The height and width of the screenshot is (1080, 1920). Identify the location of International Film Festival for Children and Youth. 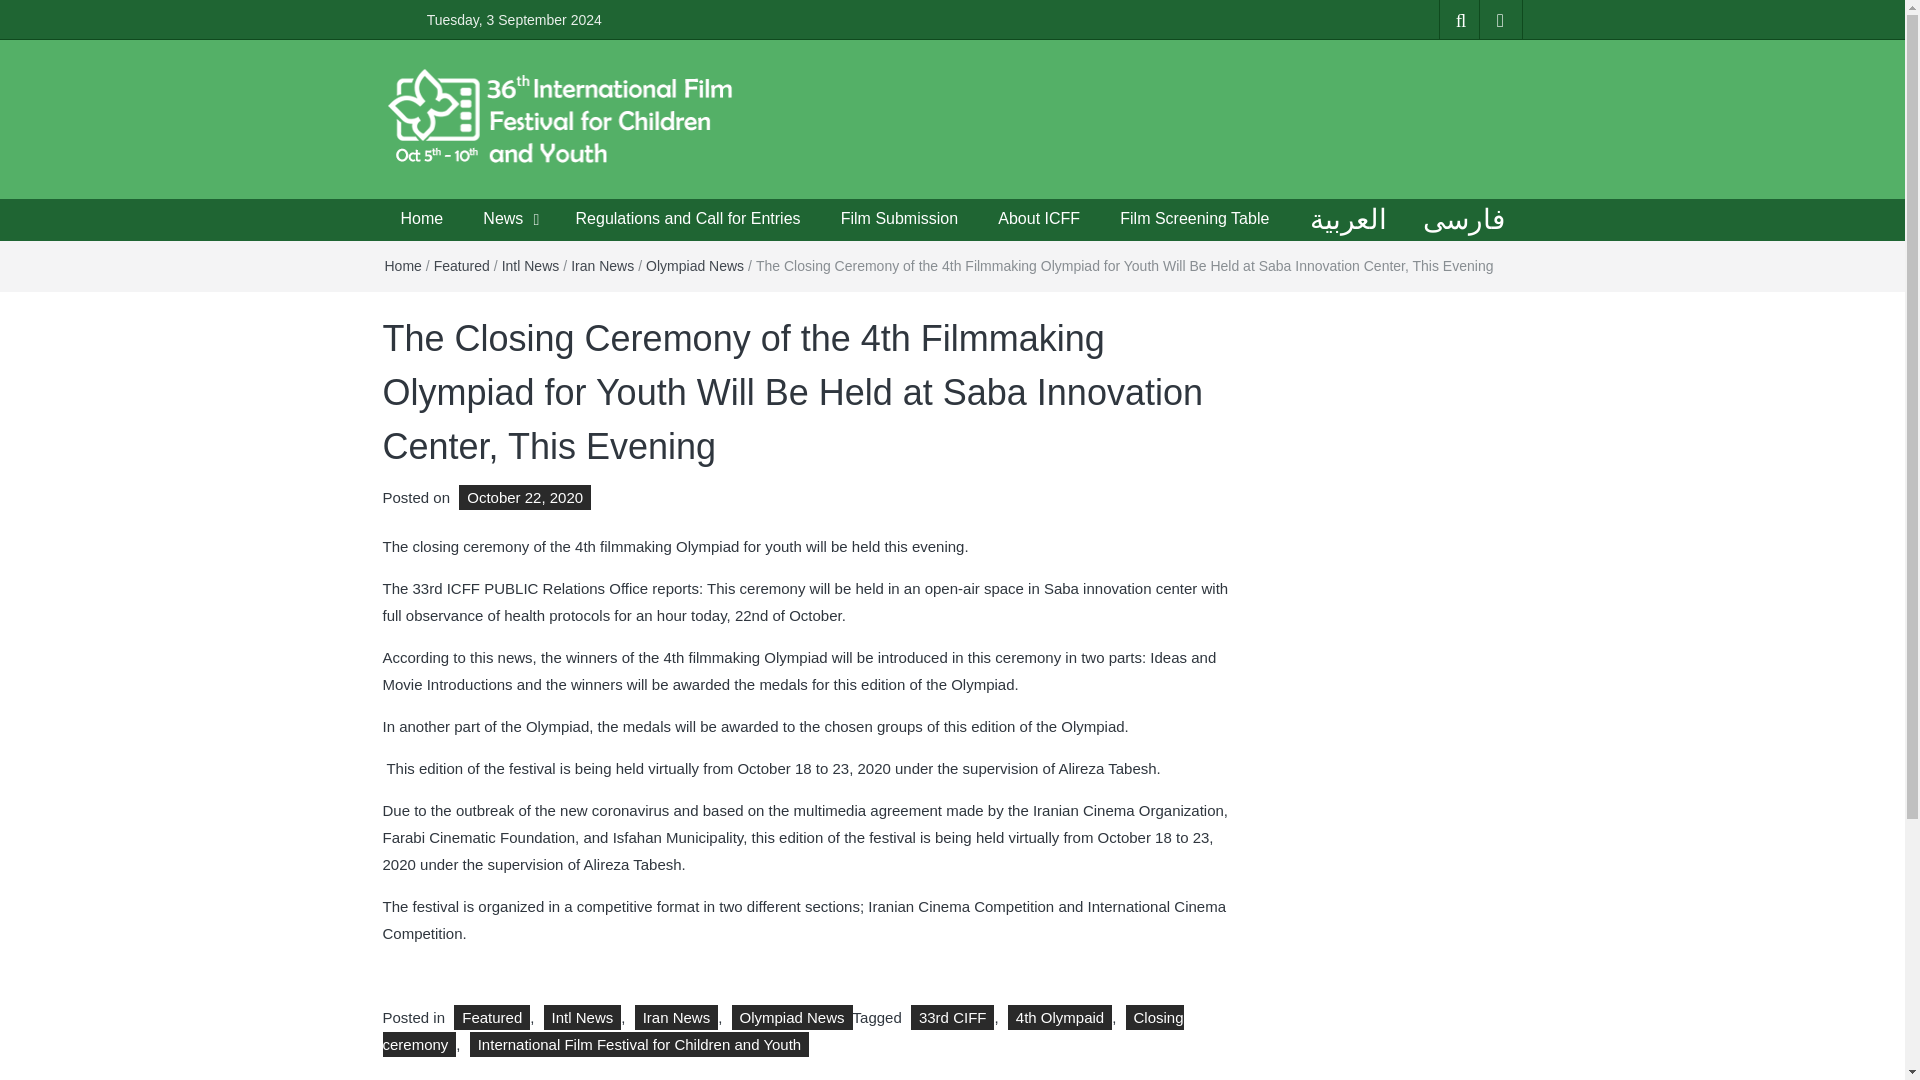
(569, 252).